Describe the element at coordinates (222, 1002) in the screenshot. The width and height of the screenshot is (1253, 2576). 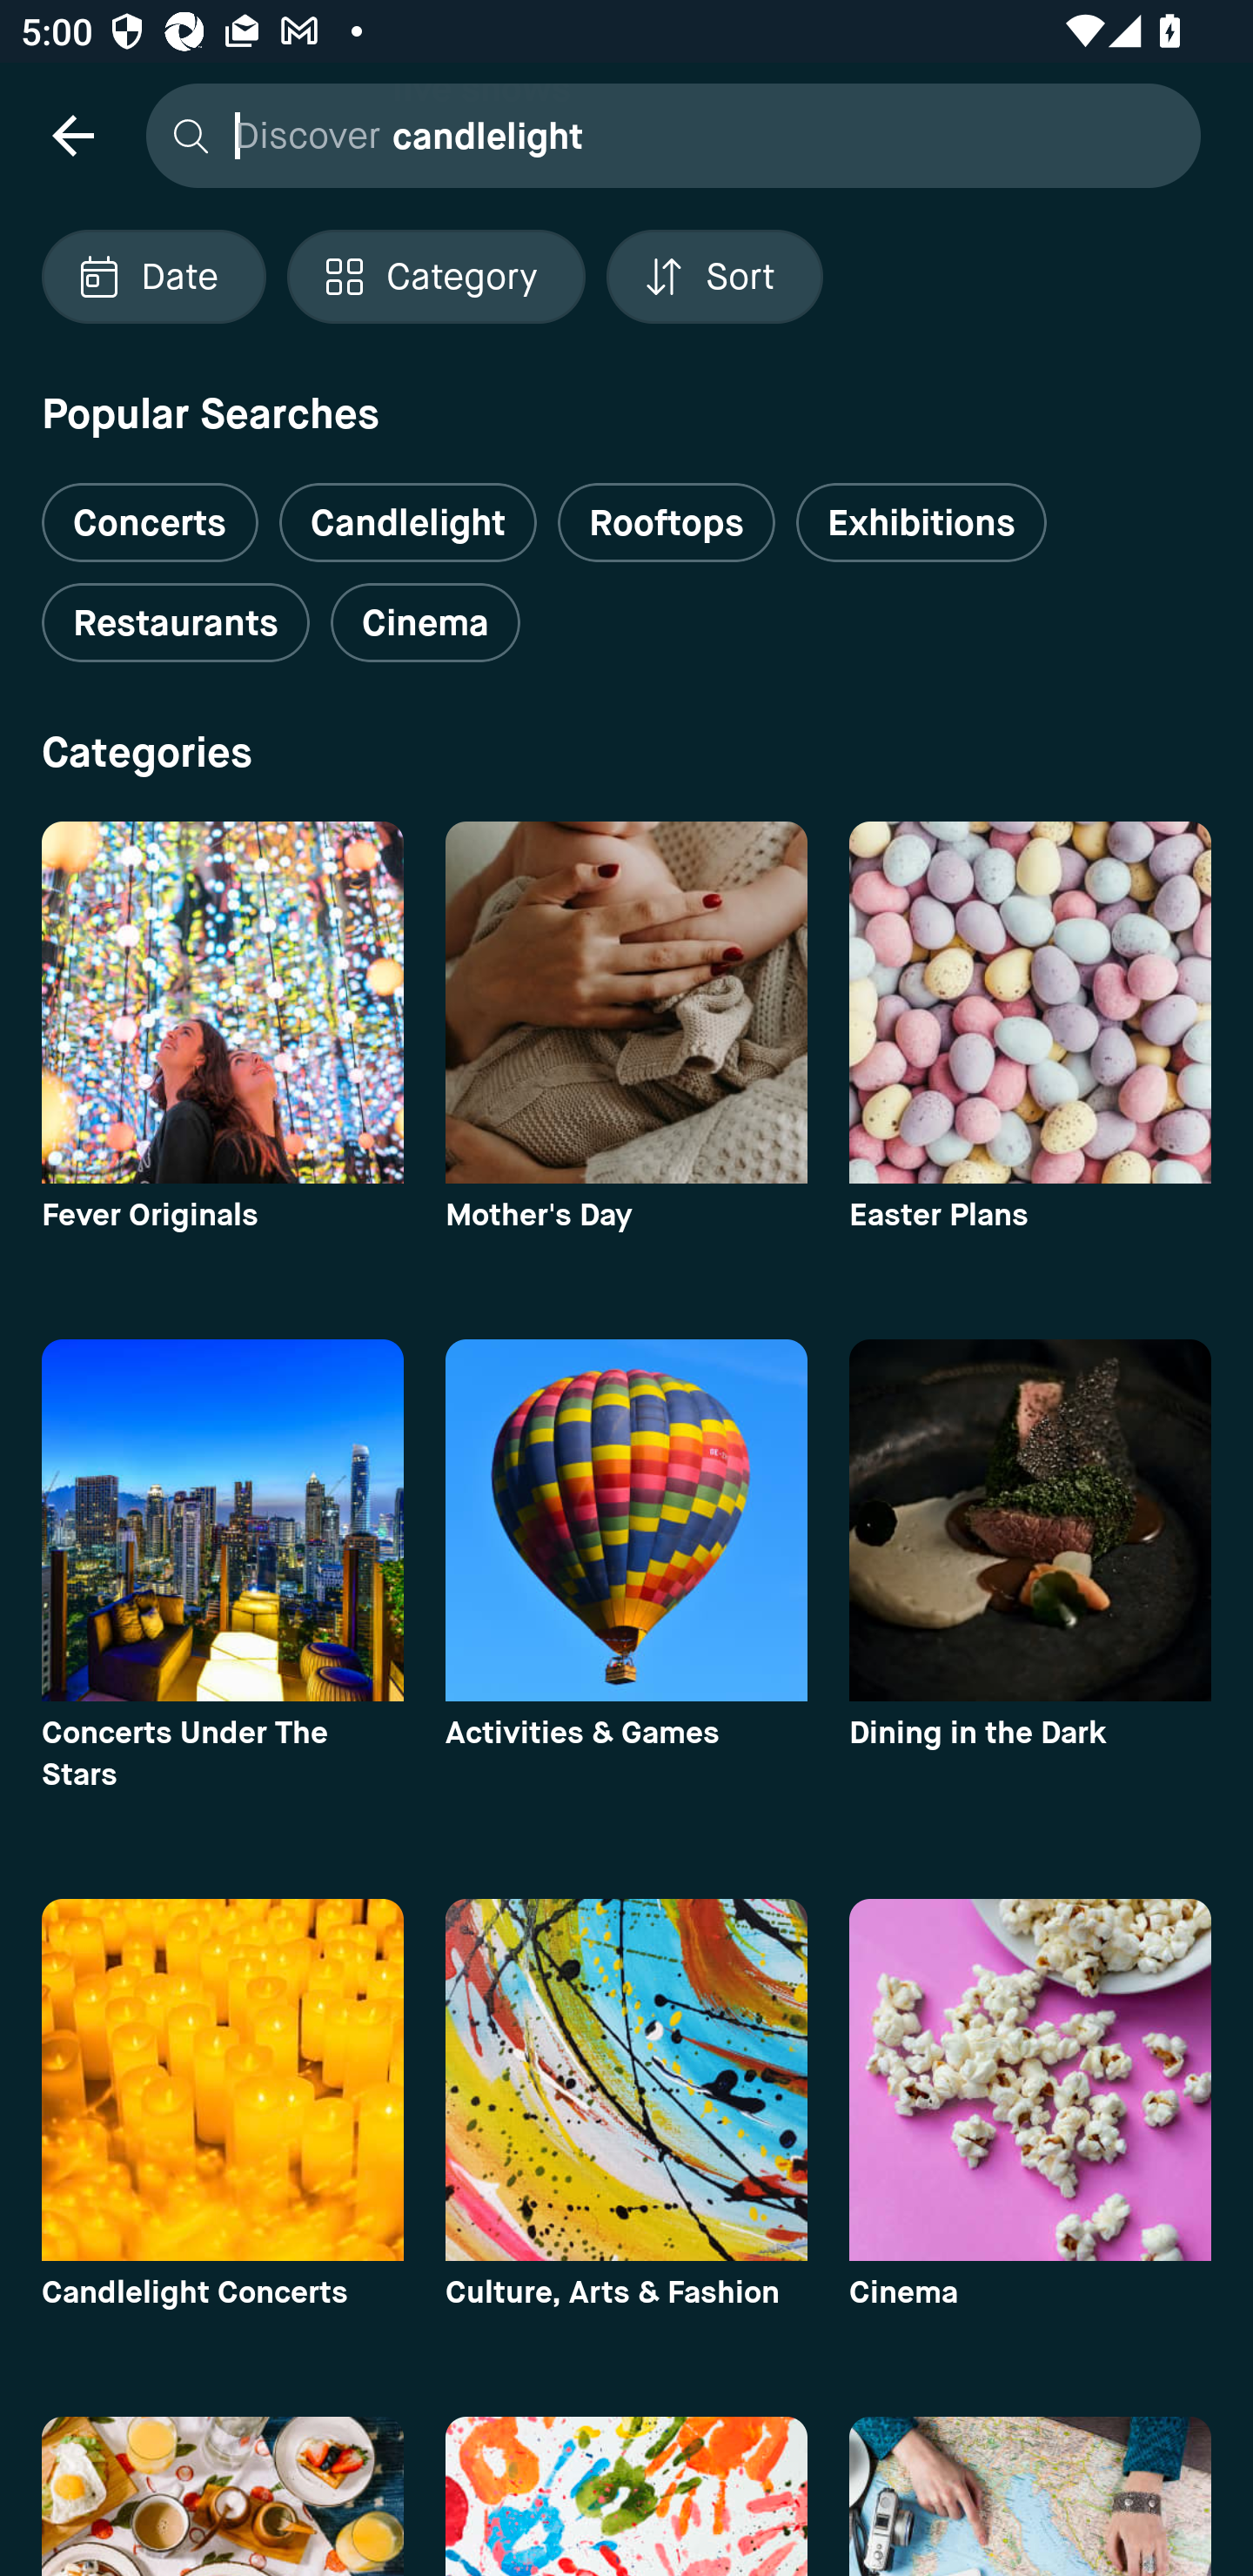
I see `category image` at that location.